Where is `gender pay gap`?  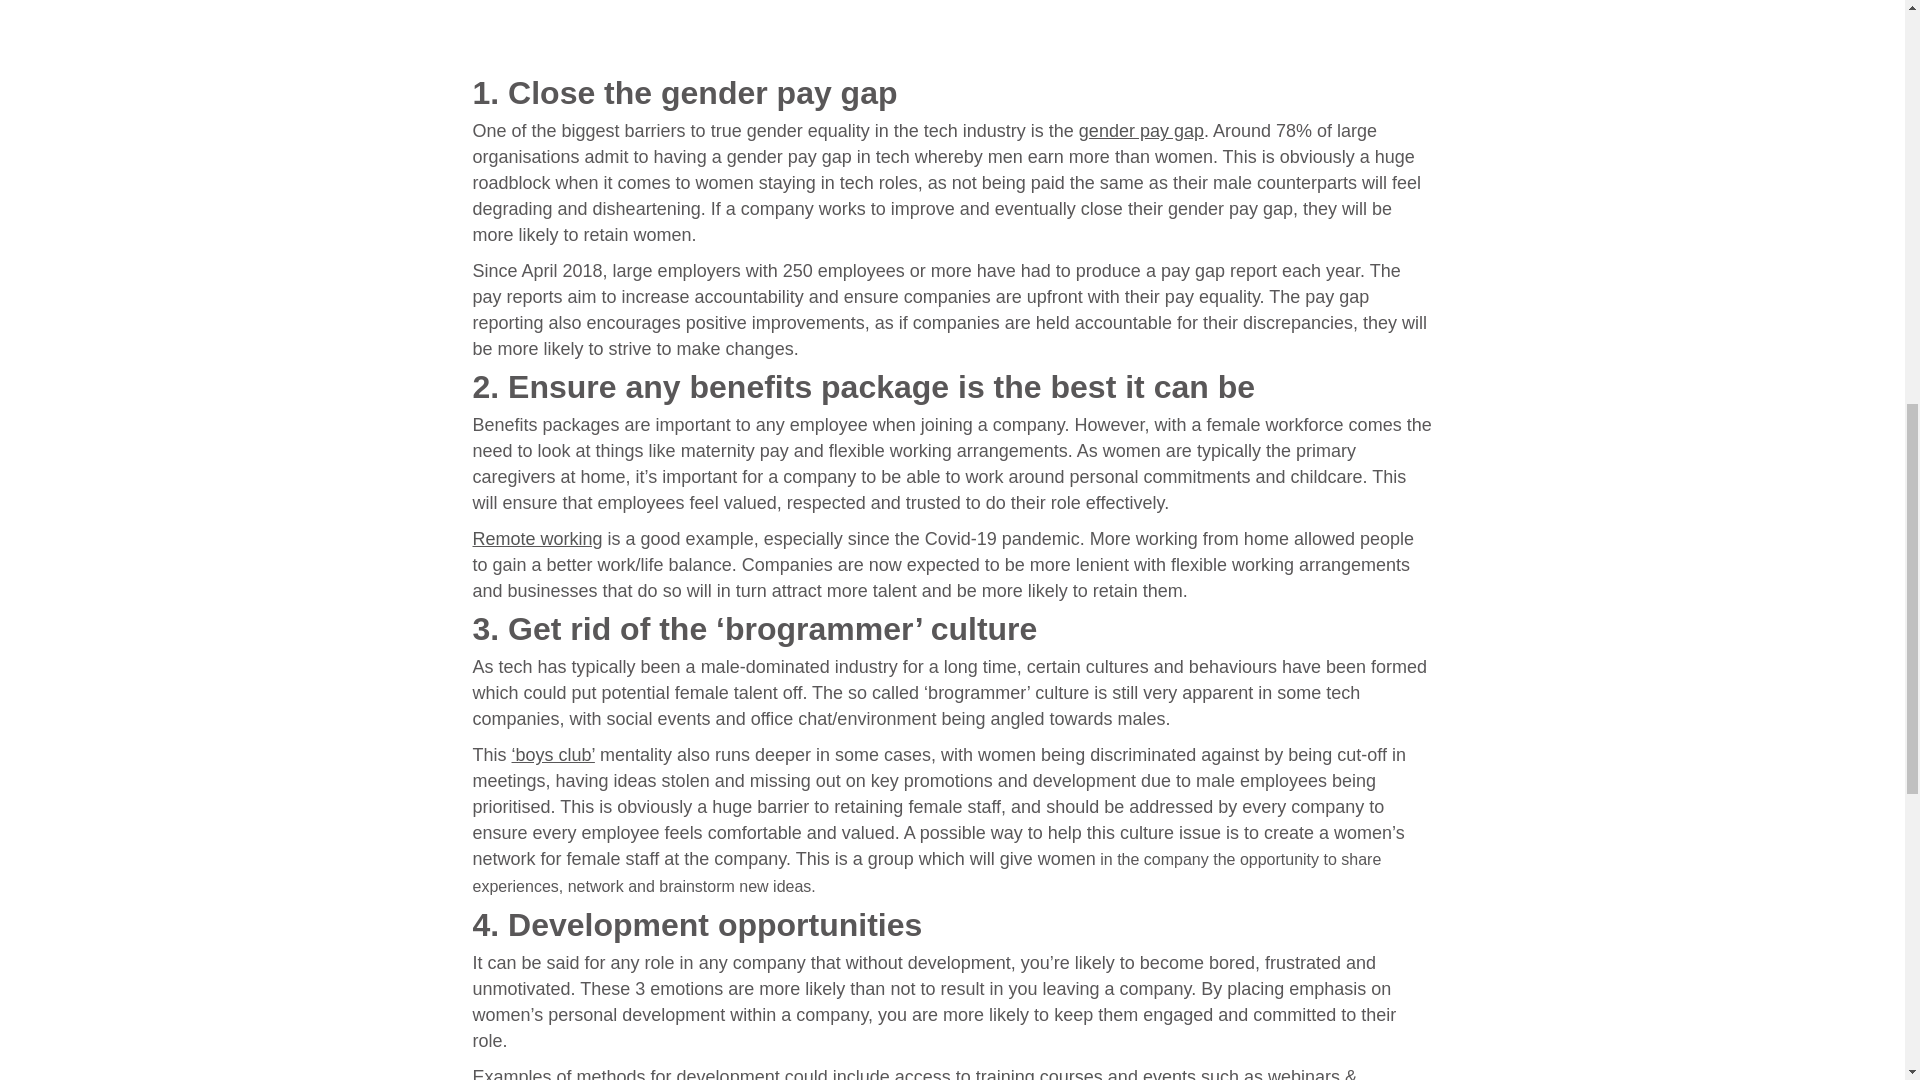
gender pay gap is located at coordinates (1141, 130).